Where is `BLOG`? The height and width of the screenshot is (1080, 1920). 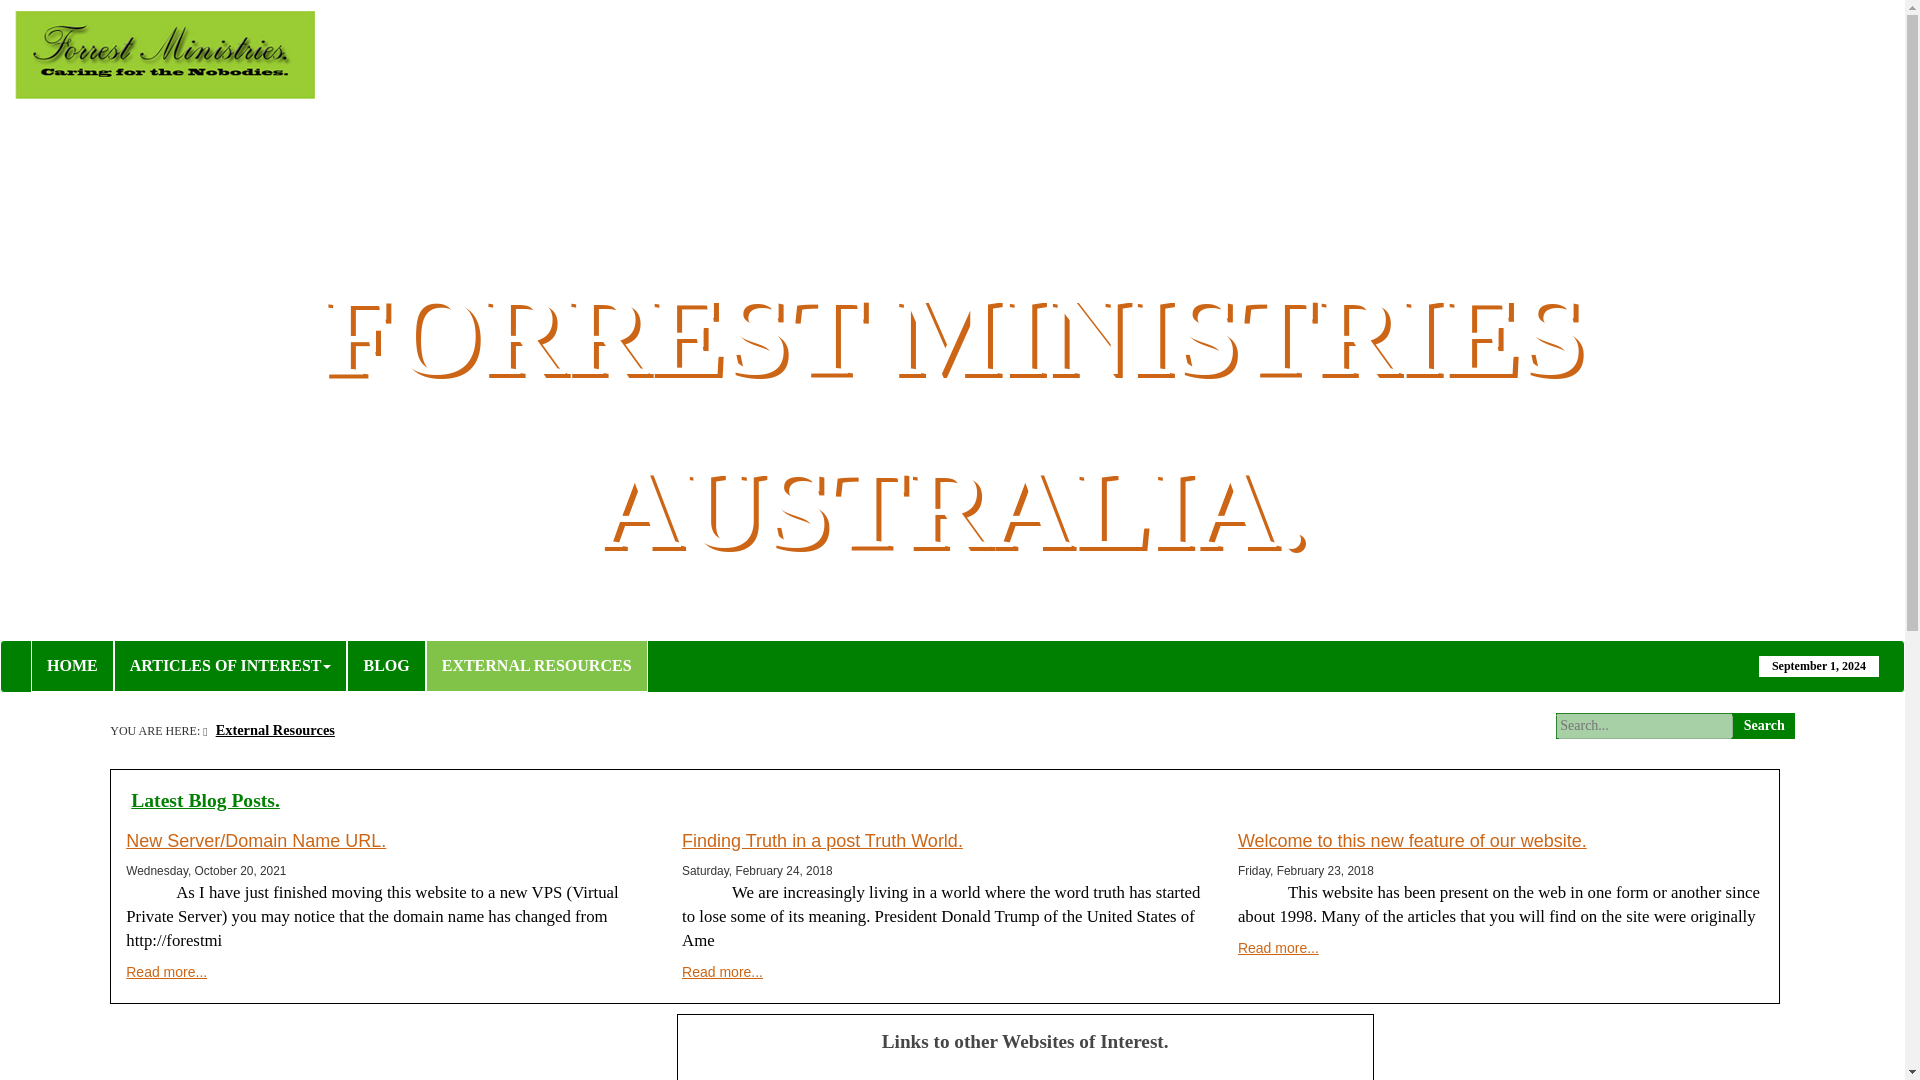
BLOG is located at coordinates (386, 666).